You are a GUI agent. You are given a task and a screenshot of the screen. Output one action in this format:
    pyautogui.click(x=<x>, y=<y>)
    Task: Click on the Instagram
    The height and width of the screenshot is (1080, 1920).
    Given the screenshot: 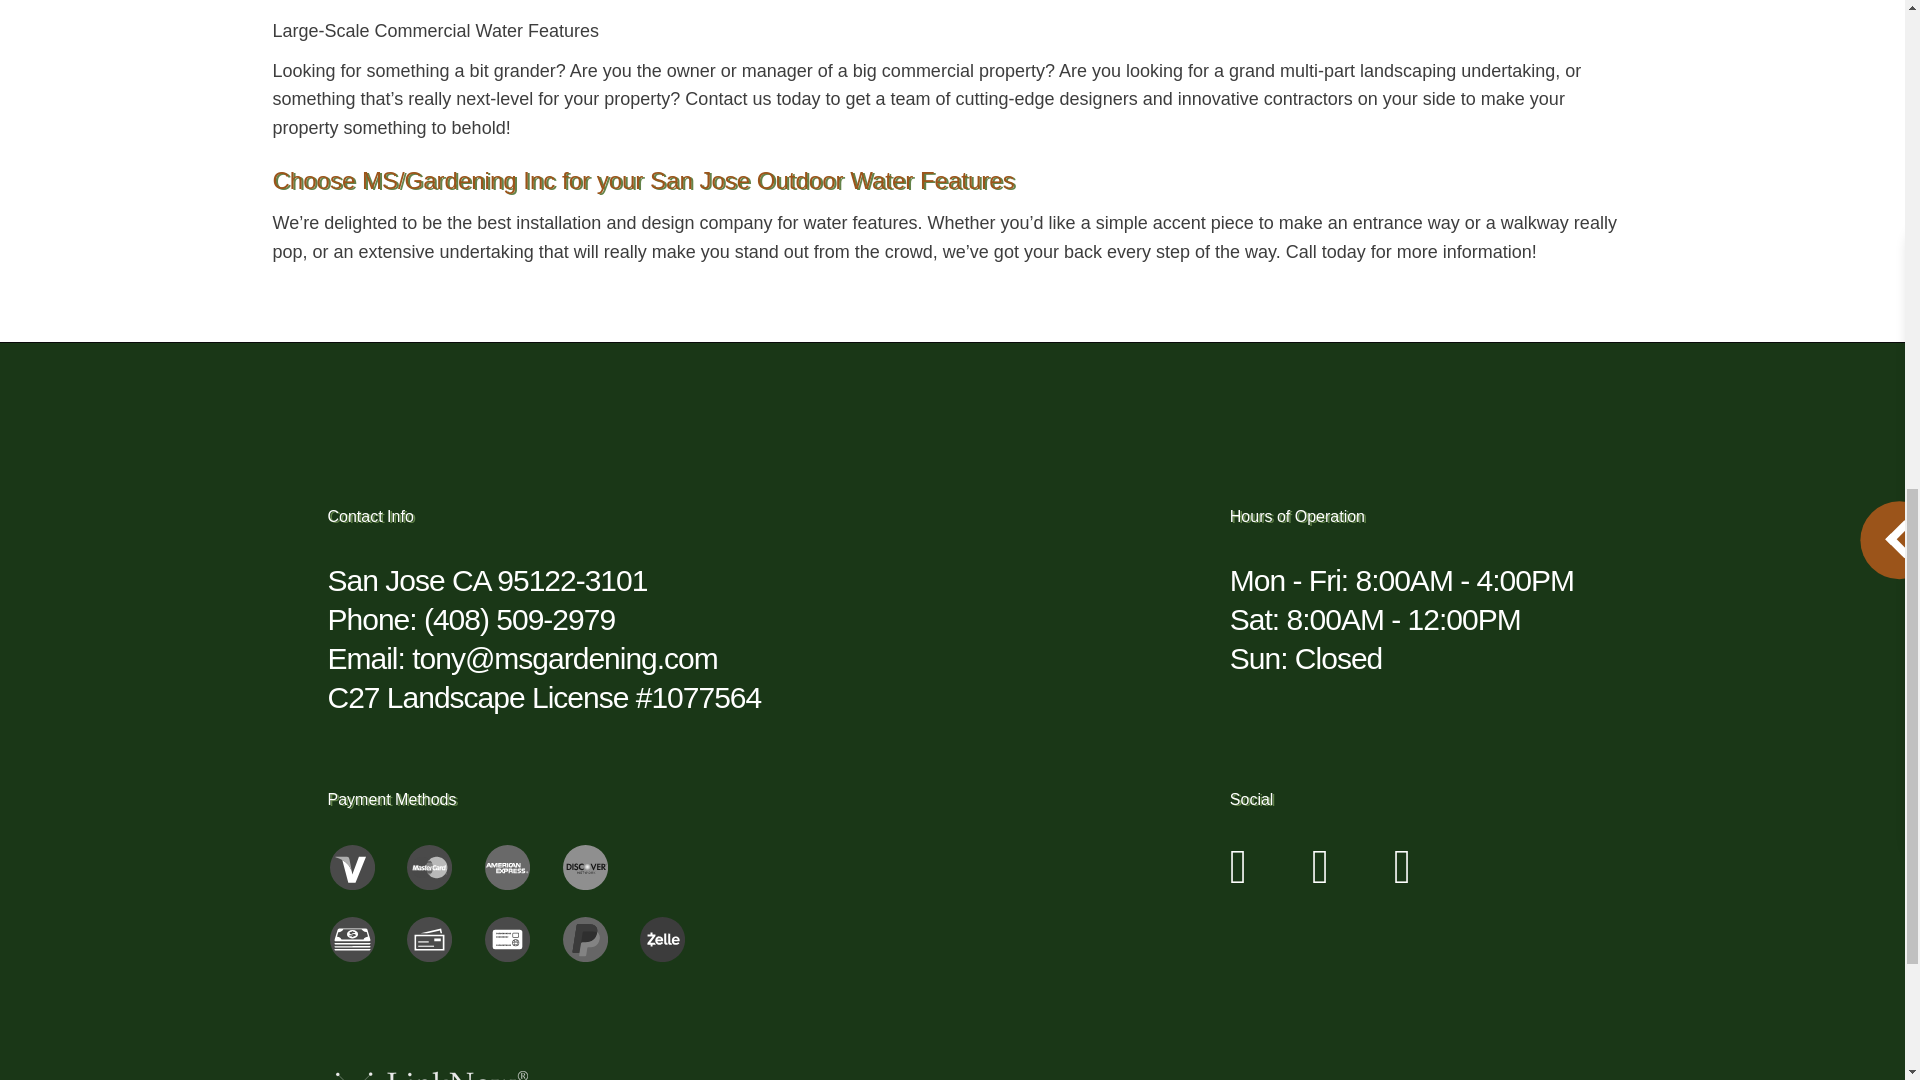 What is the action you would take?
    pyautogui.click(x=1239, y=877)
    